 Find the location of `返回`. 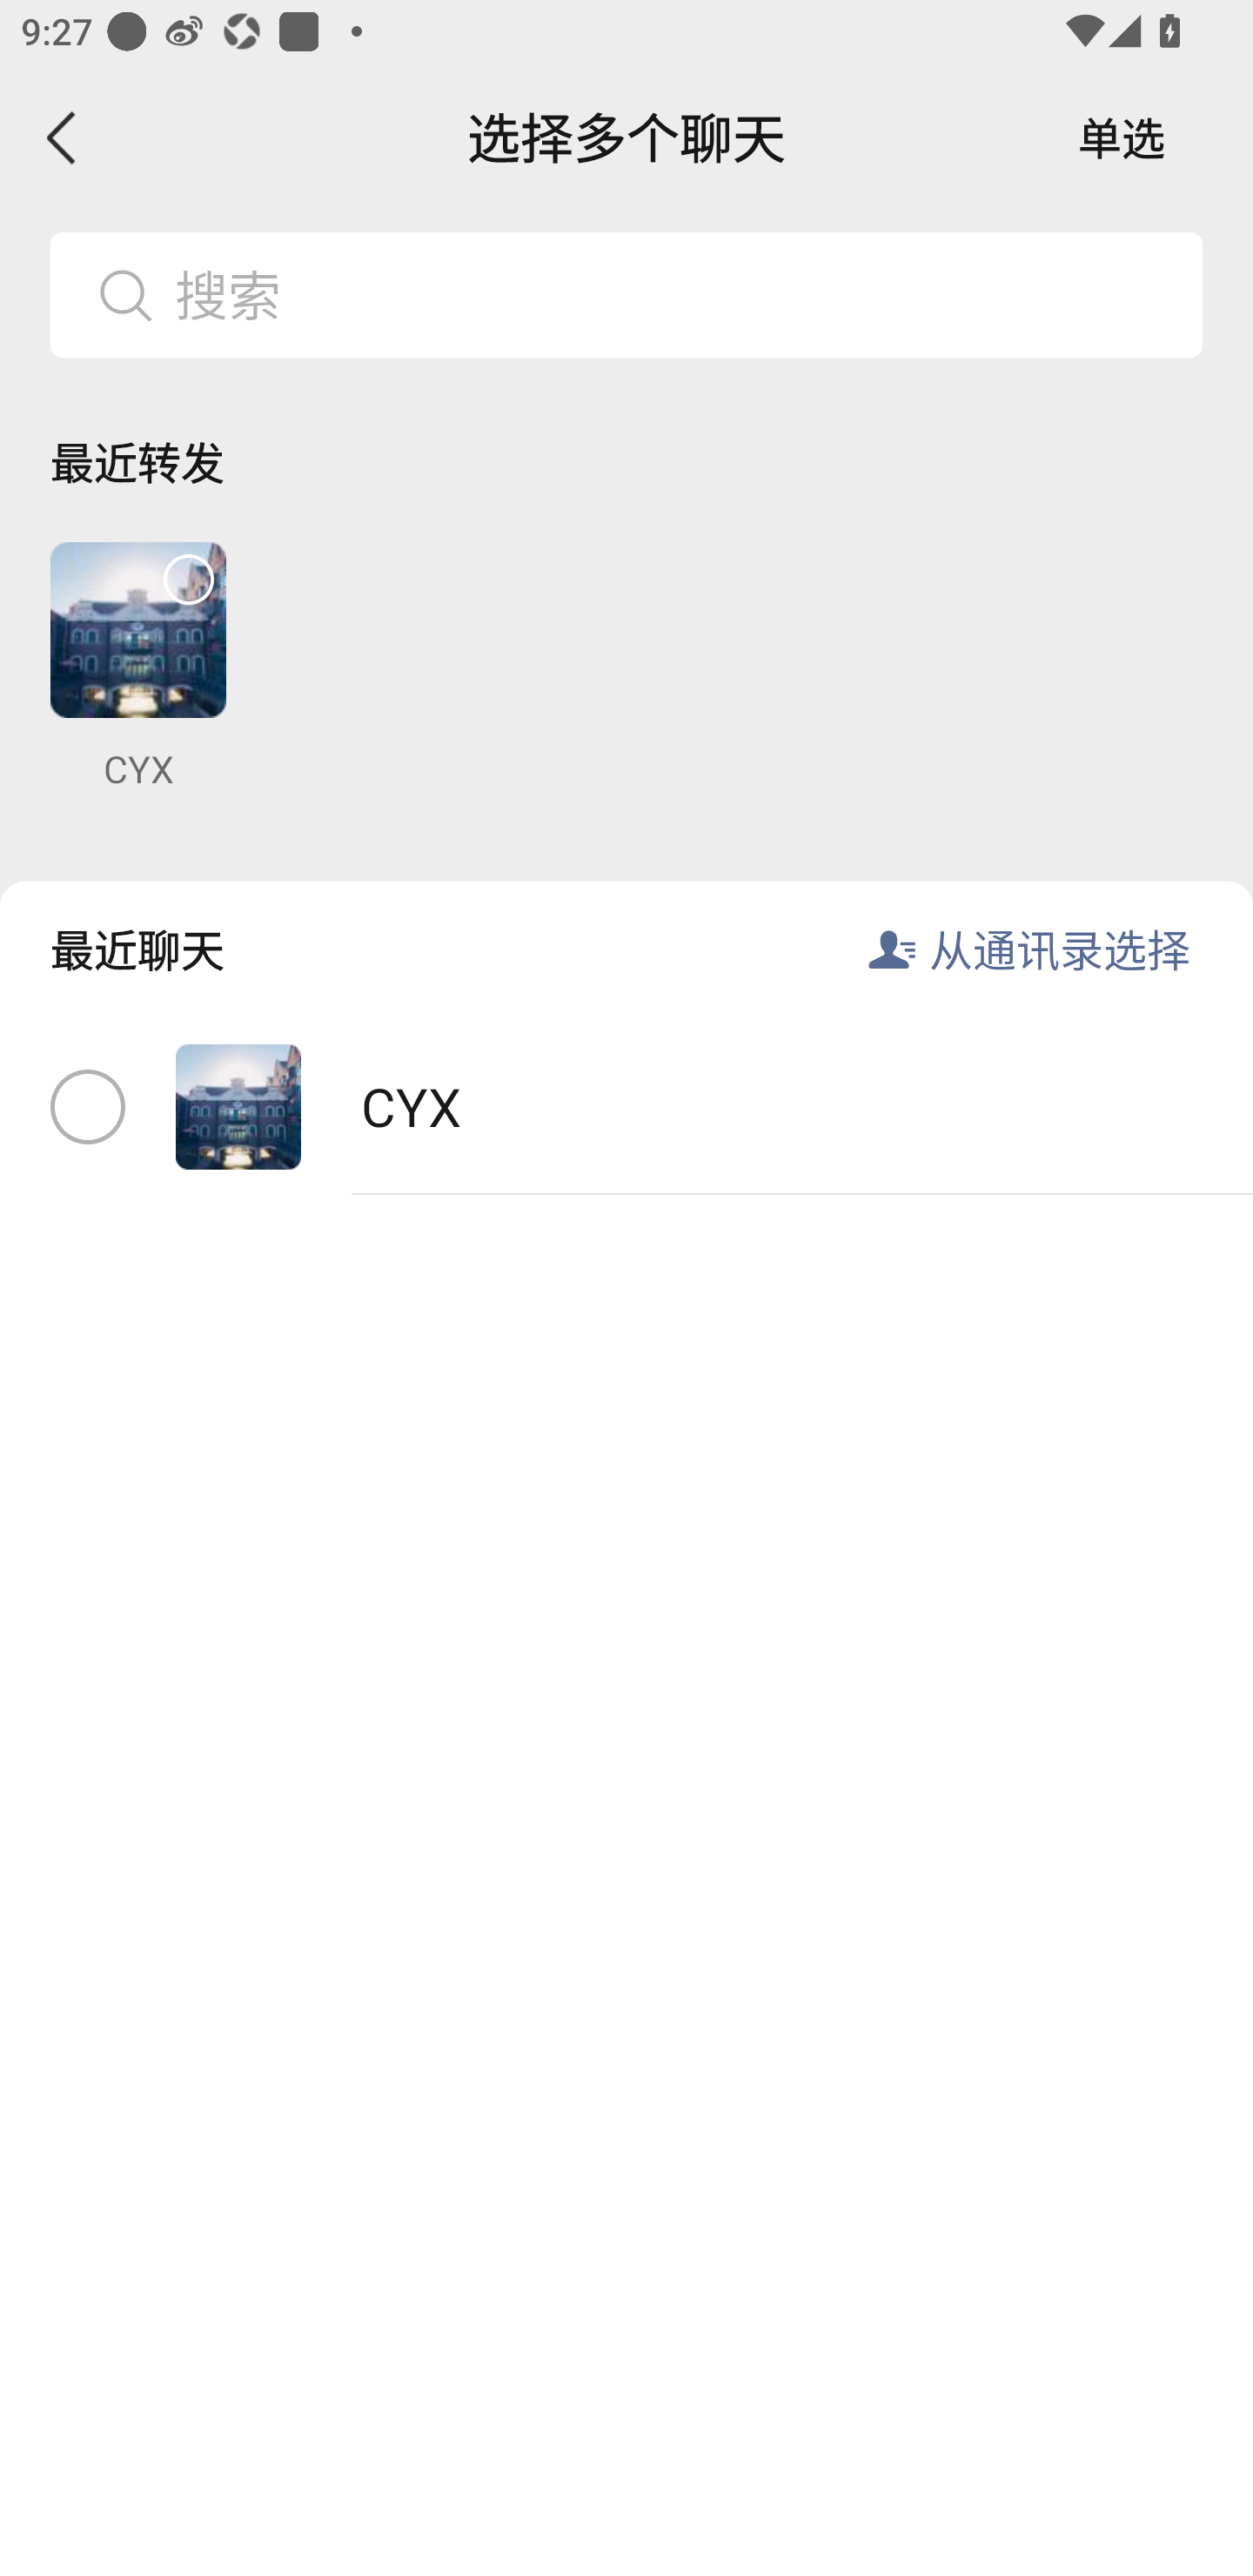

返回 is located at coordinates (63, 138).